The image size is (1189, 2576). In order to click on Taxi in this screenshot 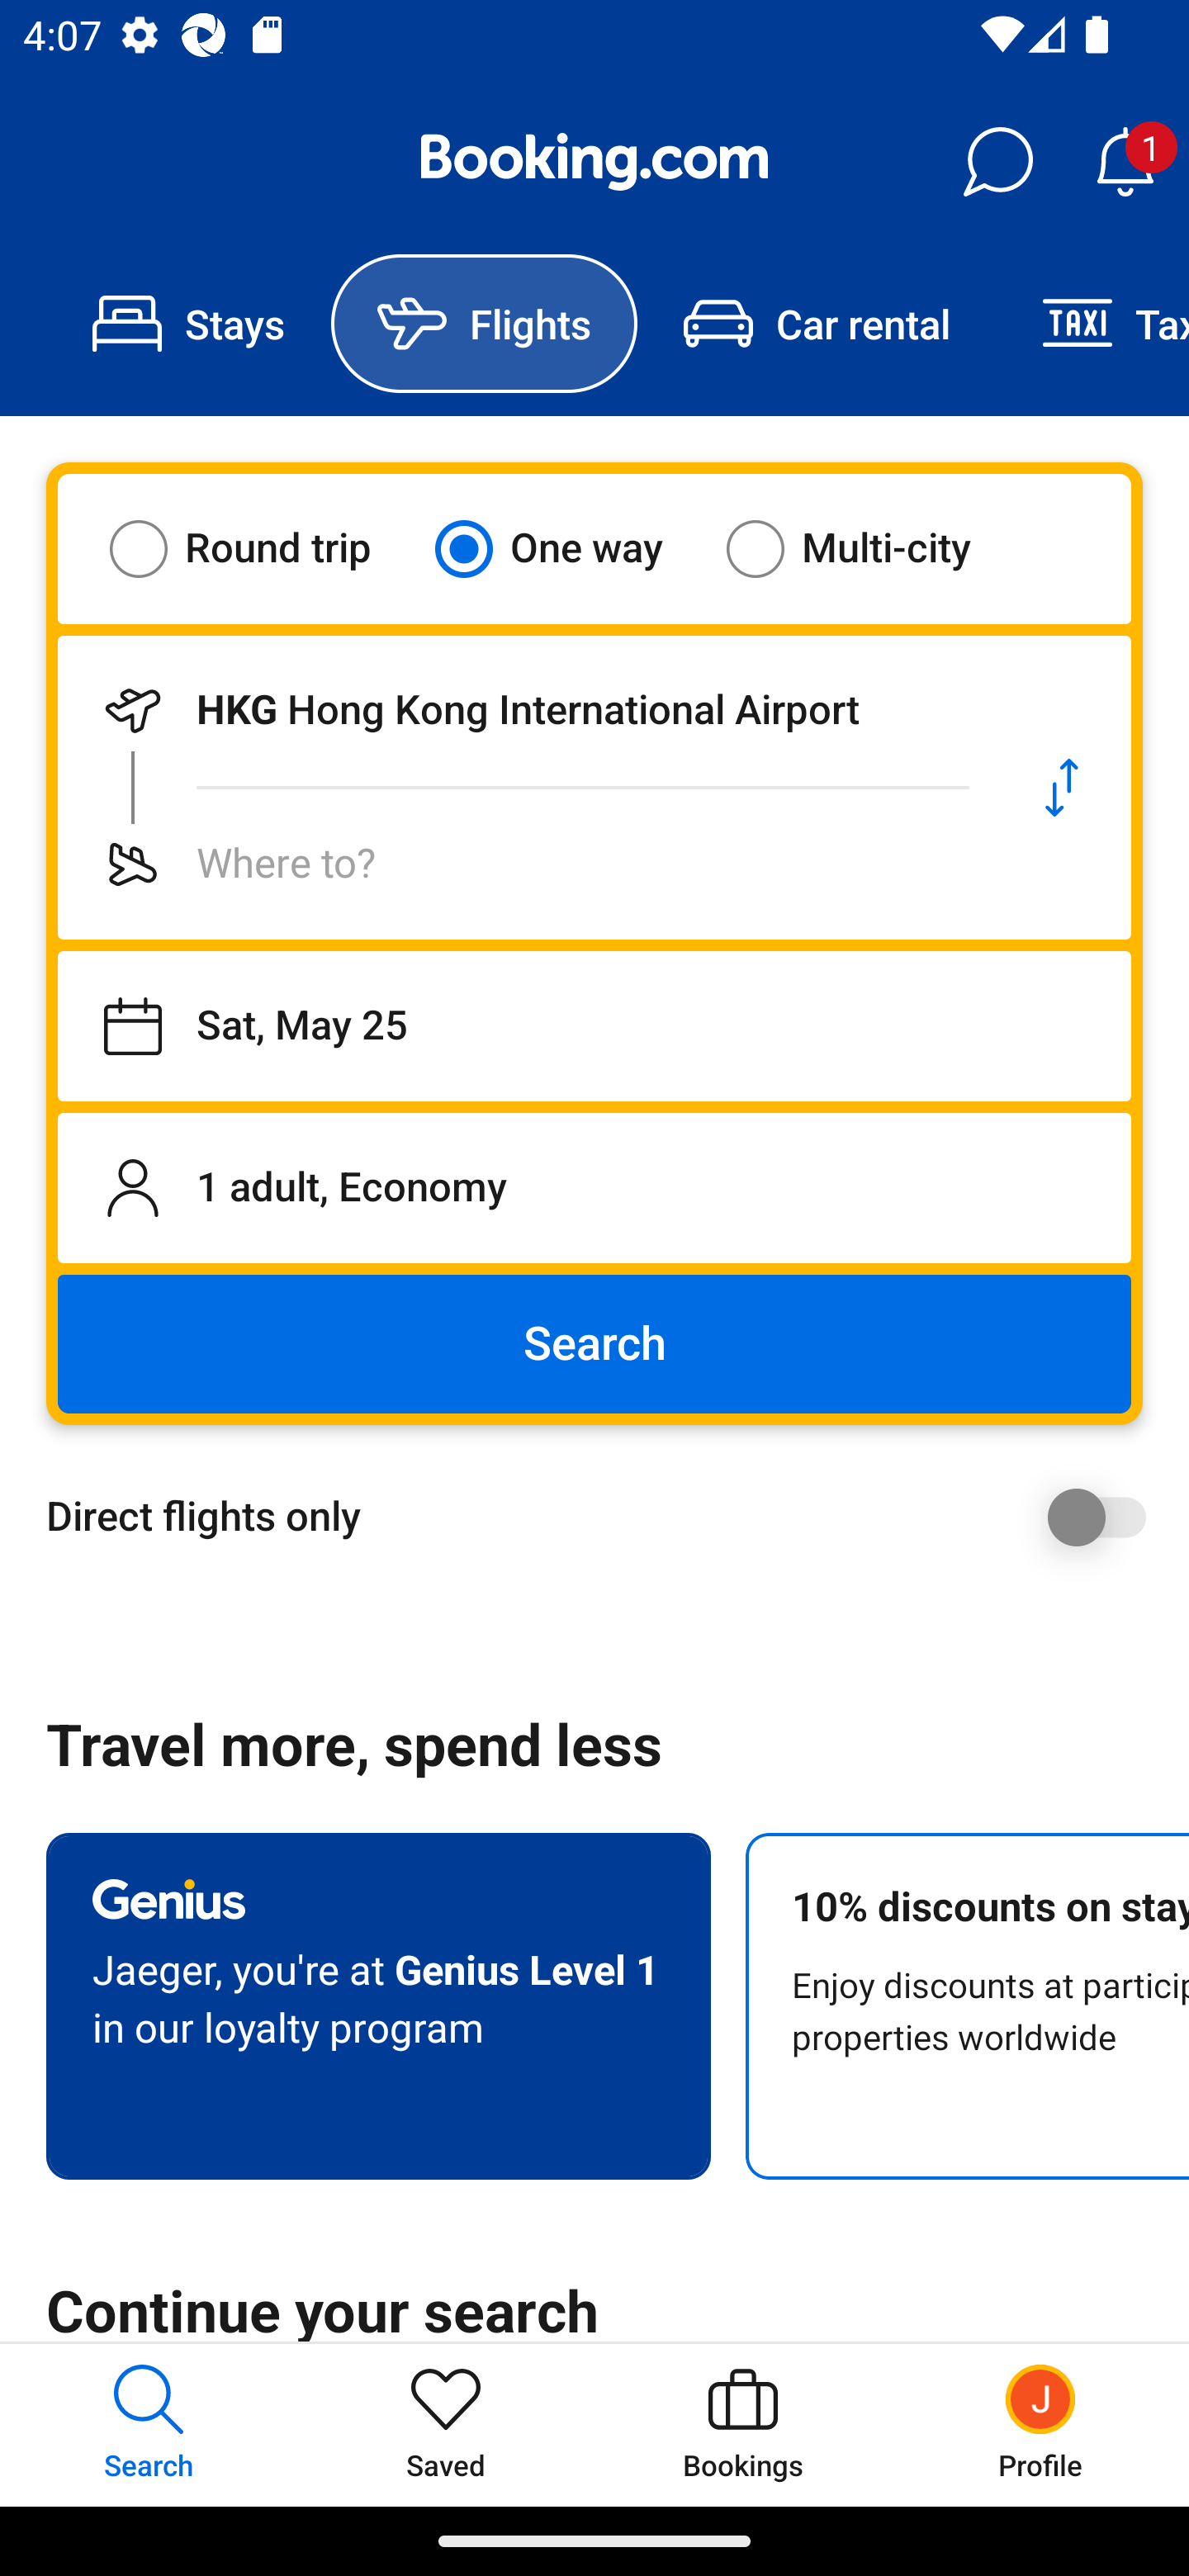, I will do `click(1092, 324)`.